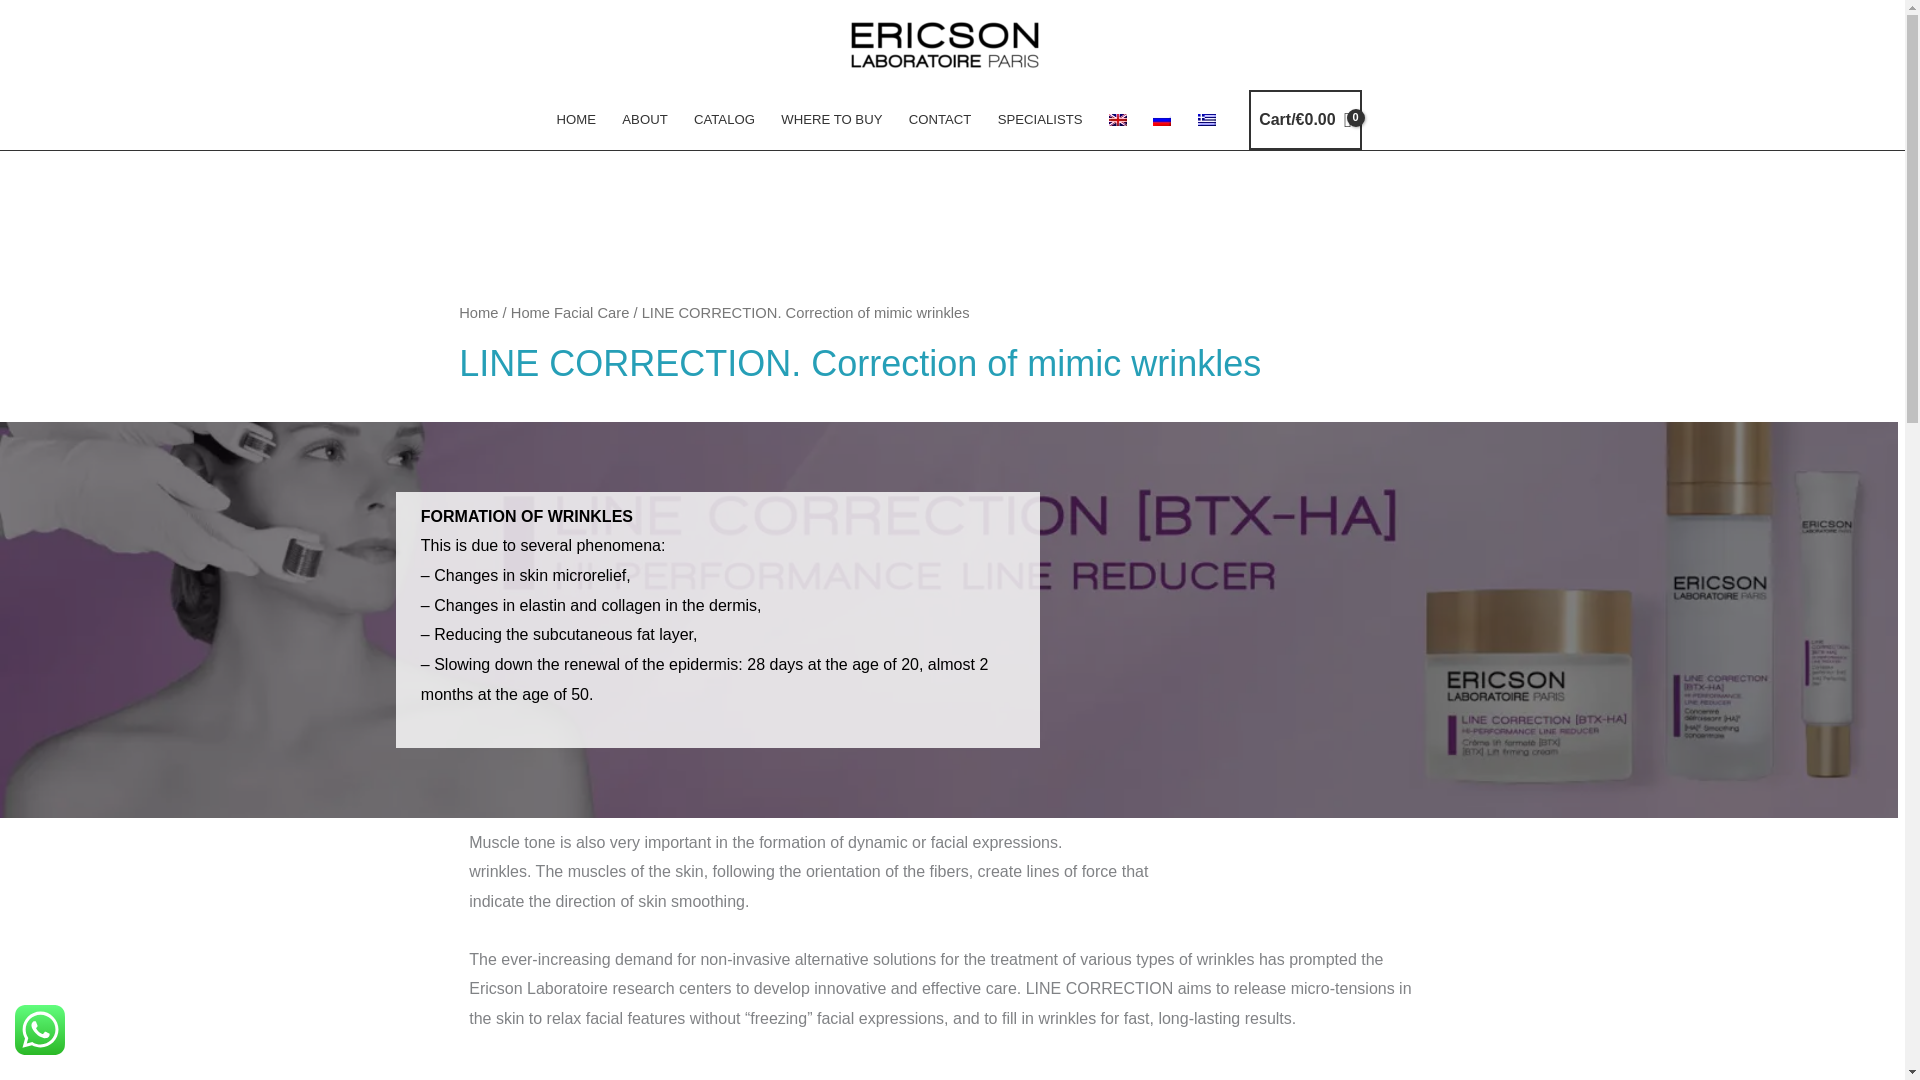 Image resolution: width=1920 pixels, height=1080 pixels. What do you see at coordinates (724, 120) in the screenshot?
I see `CATALOG` at bounding box center [724, 120].